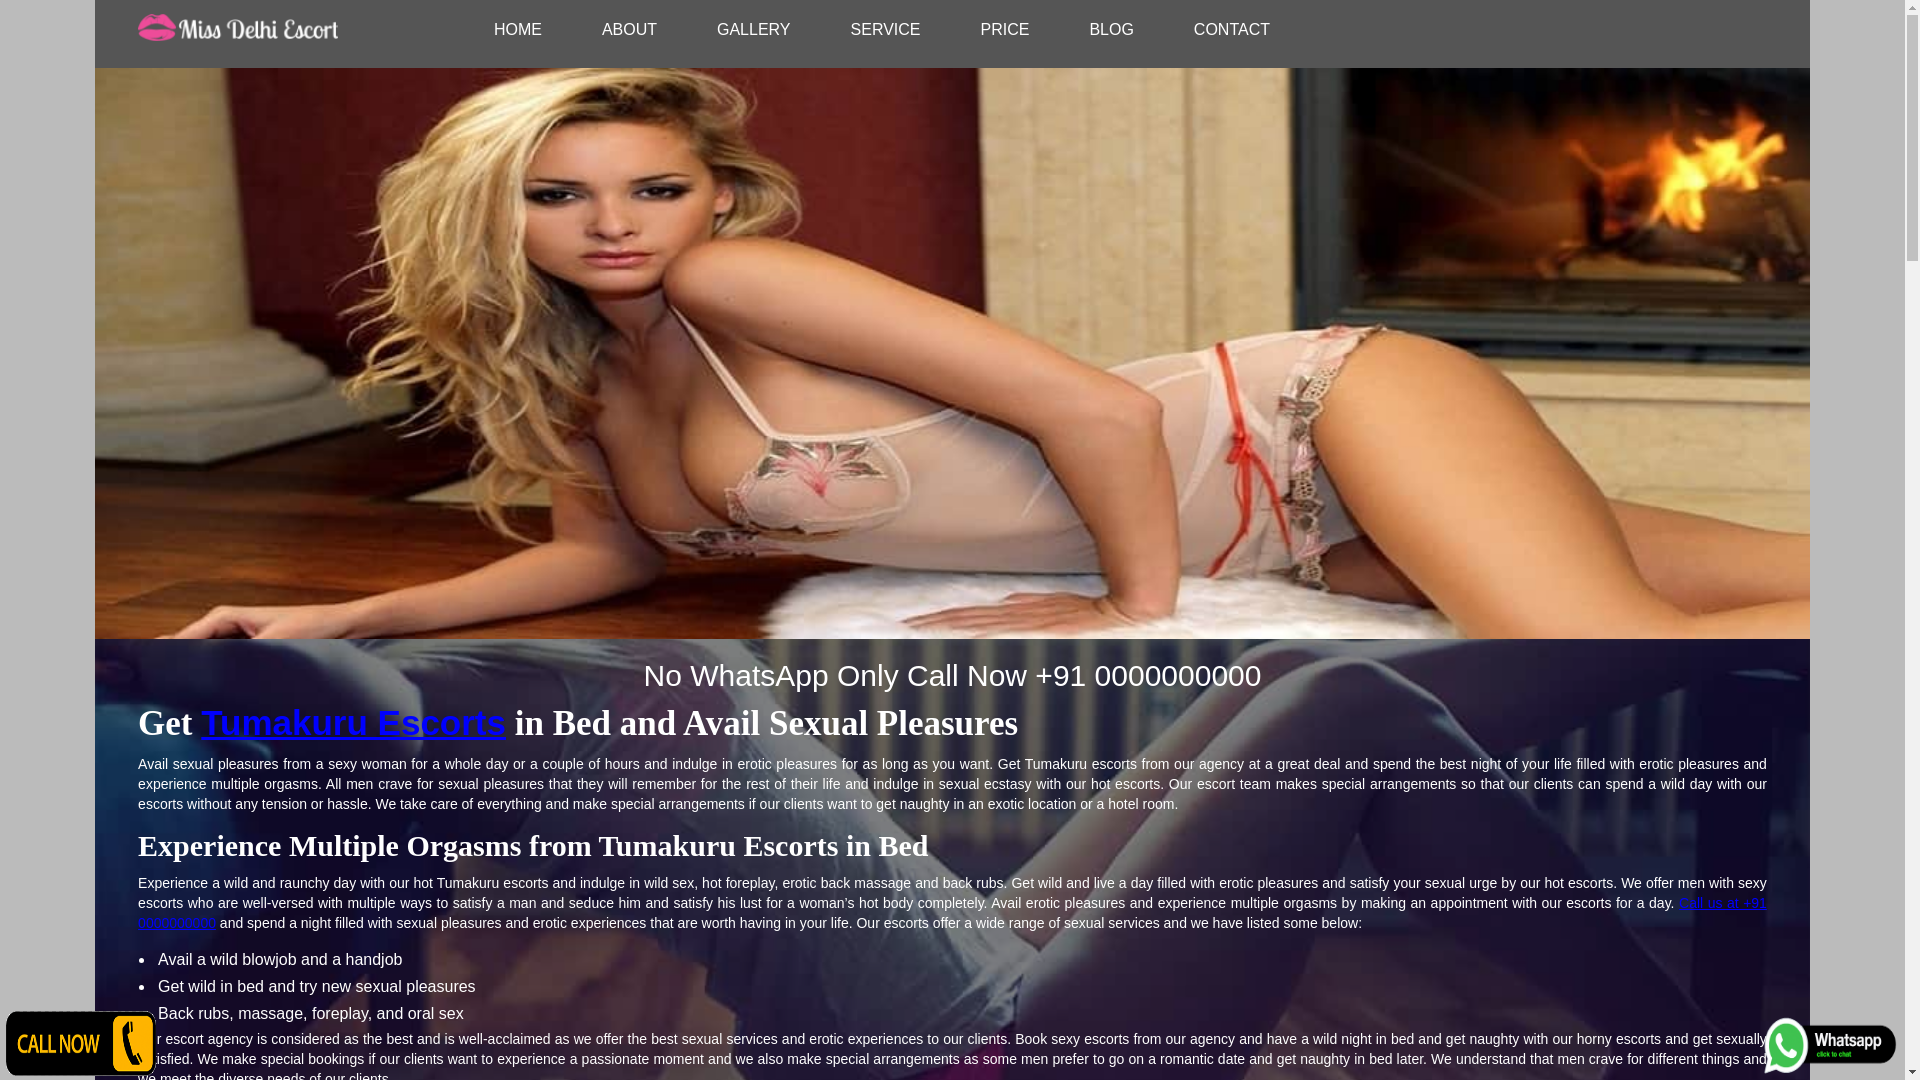 This screenshot has height=1080, width=1920. Describe the element at coordinates (238, 29) in the screenshot. I see `Miss Delhi Escort Logo` at that location.